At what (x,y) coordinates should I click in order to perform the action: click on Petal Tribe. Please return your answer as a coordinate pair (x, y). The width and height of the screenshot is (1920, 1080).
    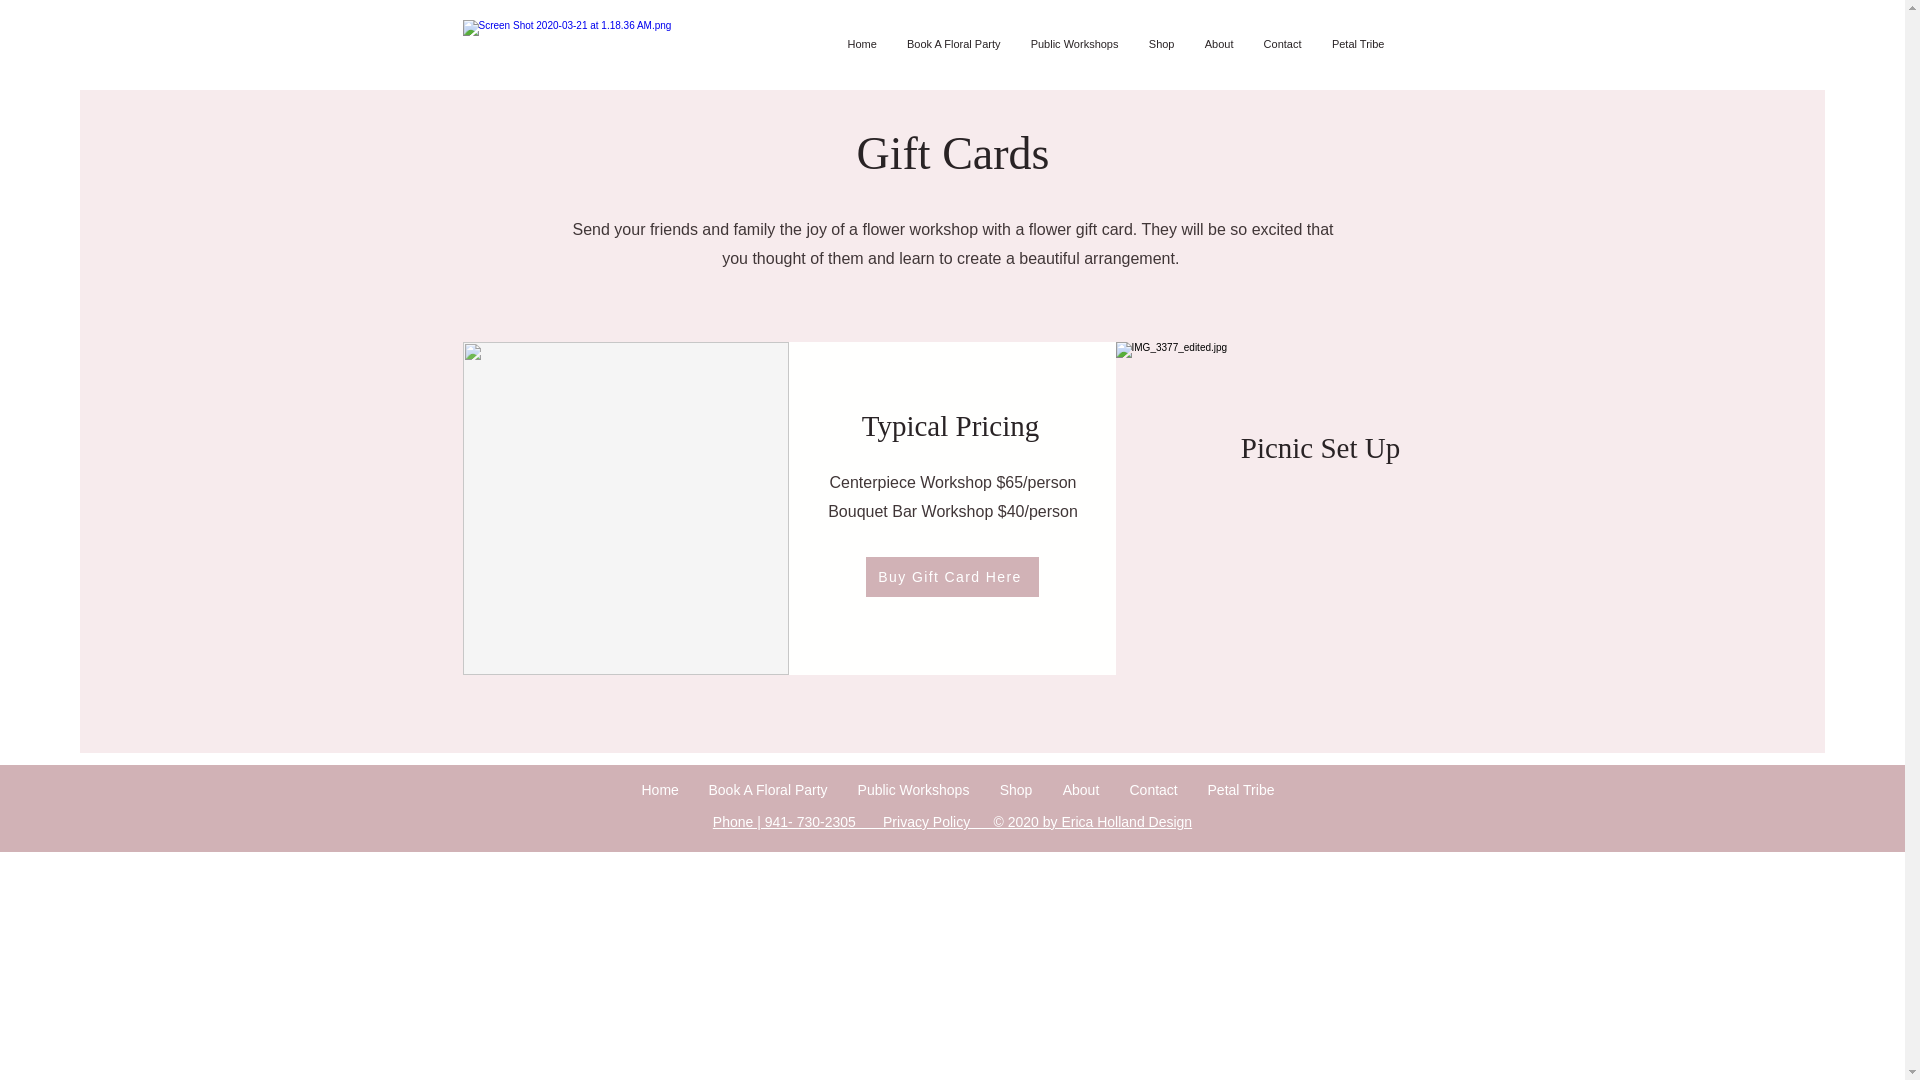
    Looking at the image, I should click on (1357, 44).